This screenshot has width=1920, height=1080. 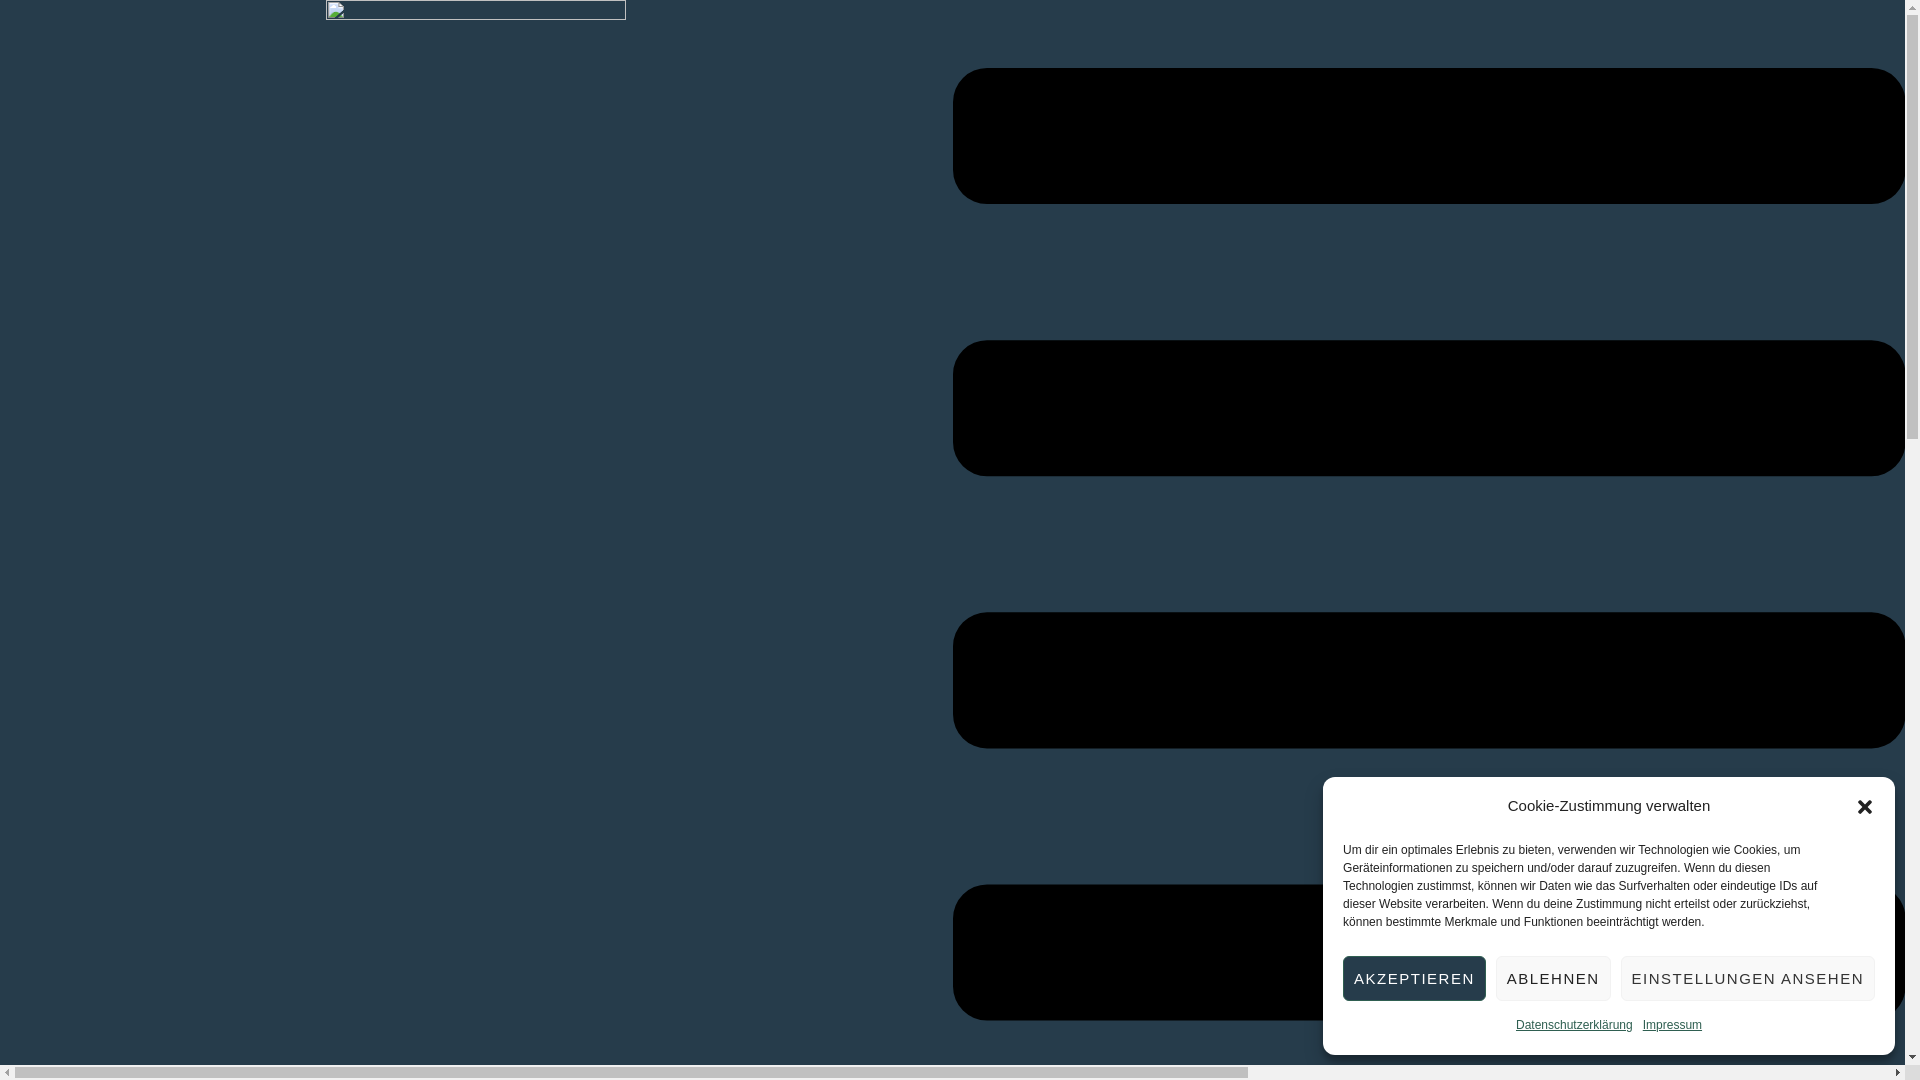 I want to click on AKZEPTIEREN, so click(x=1414, y=978).